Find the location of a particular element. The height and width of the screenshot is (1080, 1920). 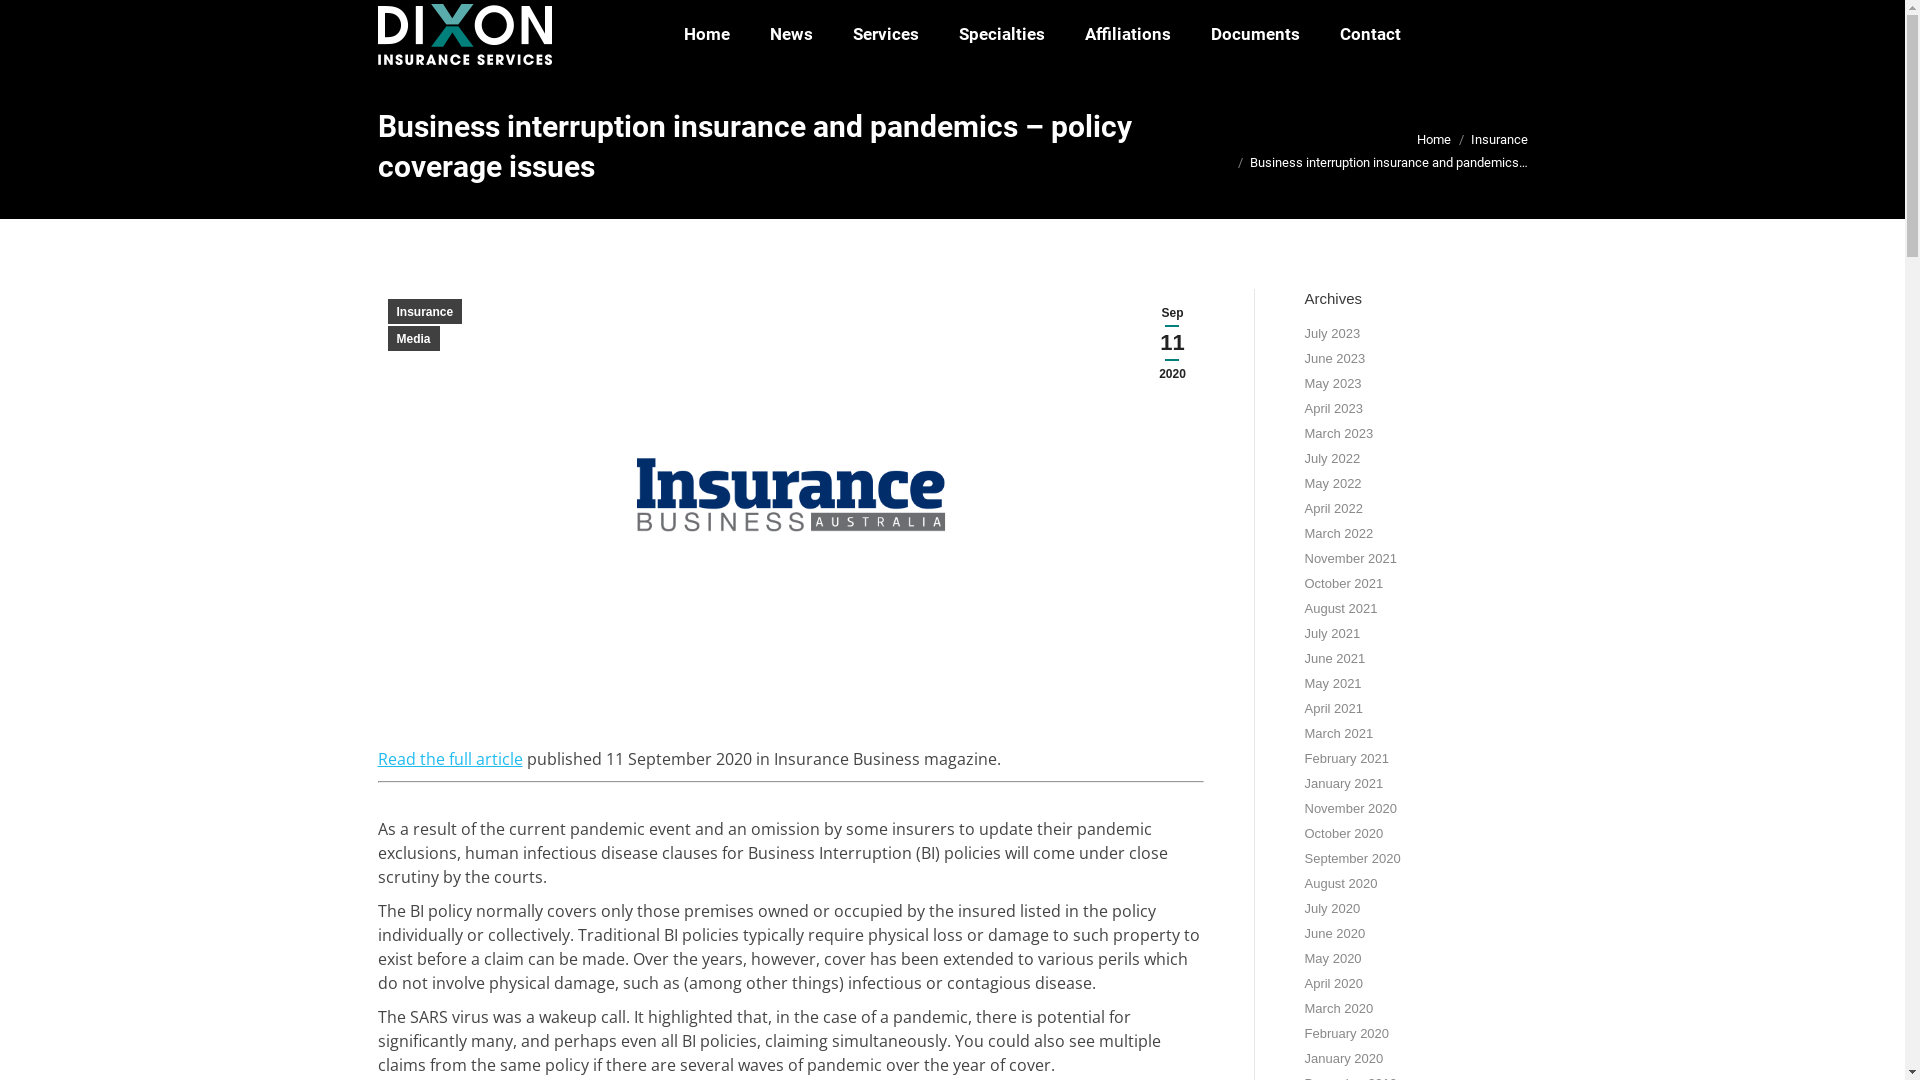

Documents is located at coordinates (1254, 34).